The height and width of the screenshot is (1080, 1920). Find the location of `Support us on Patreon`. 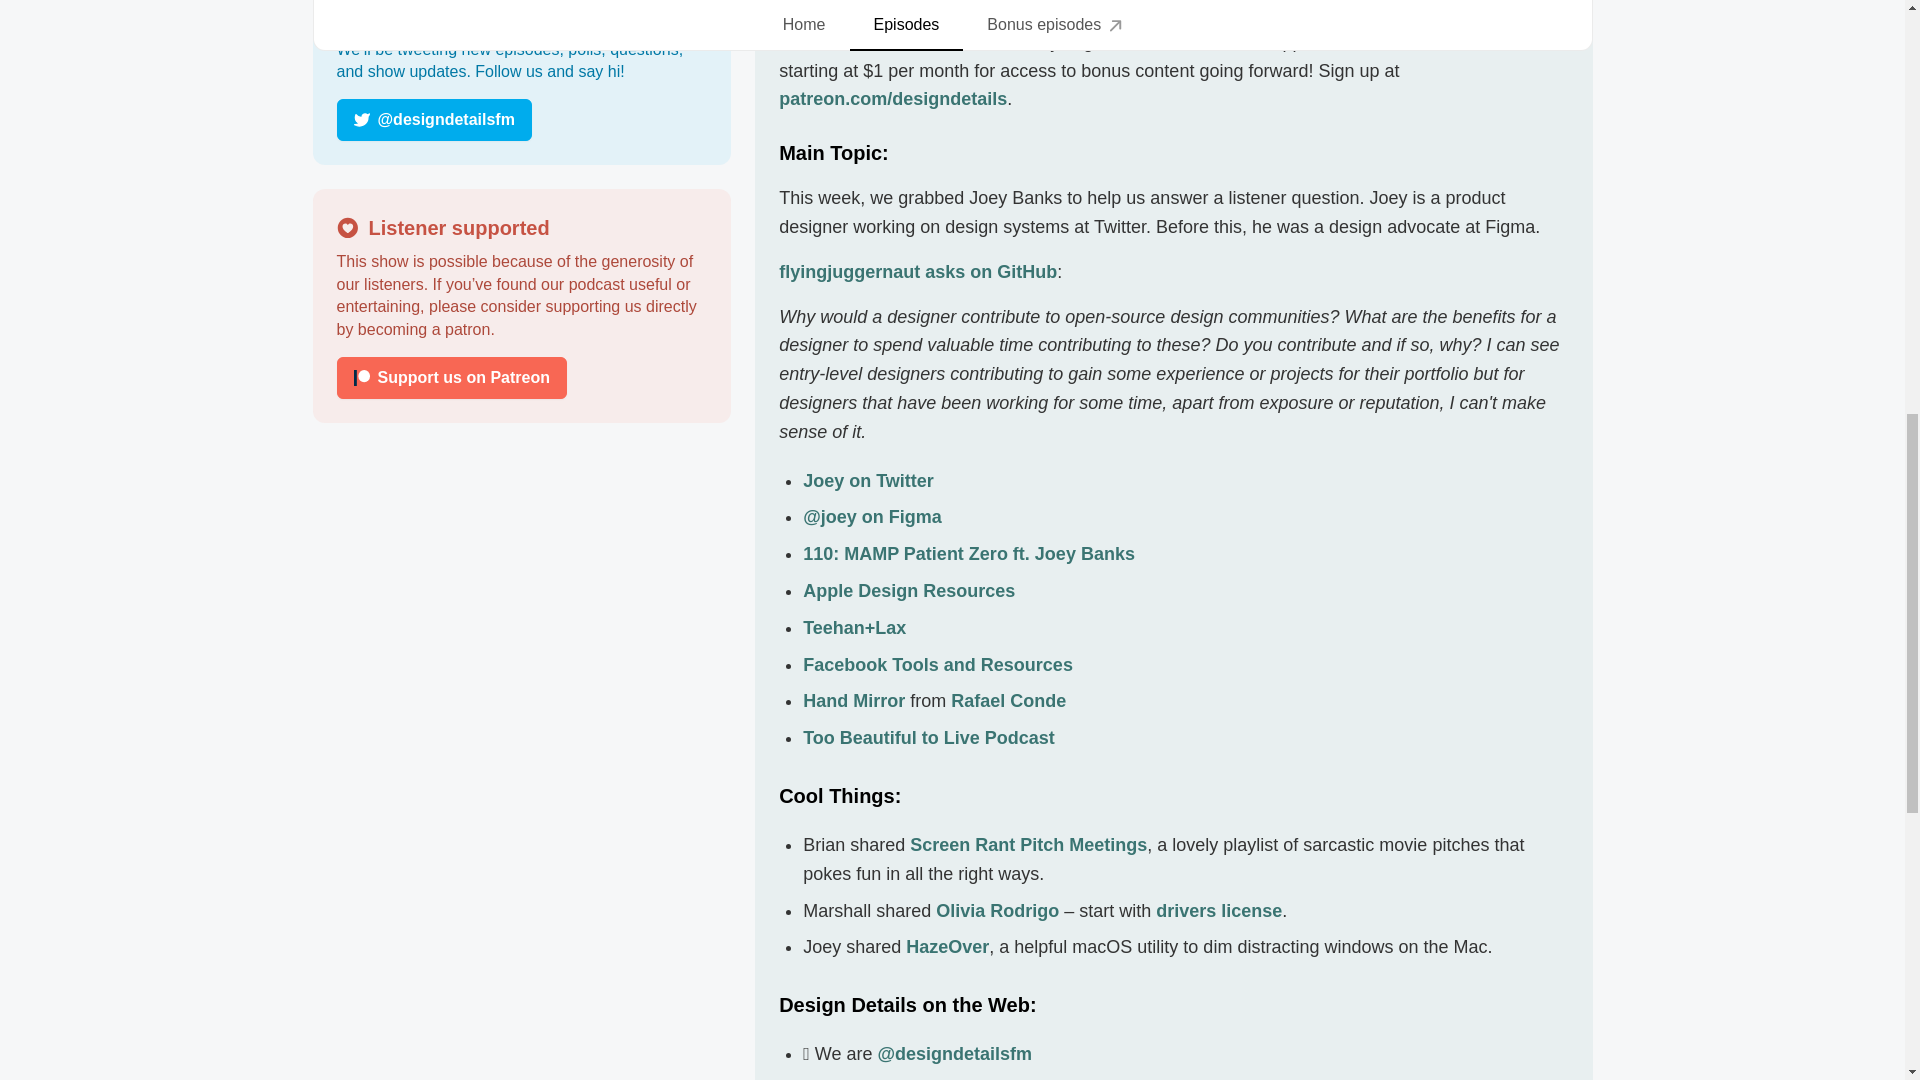

Support us on Patreon is located at coordinates (521, 378).